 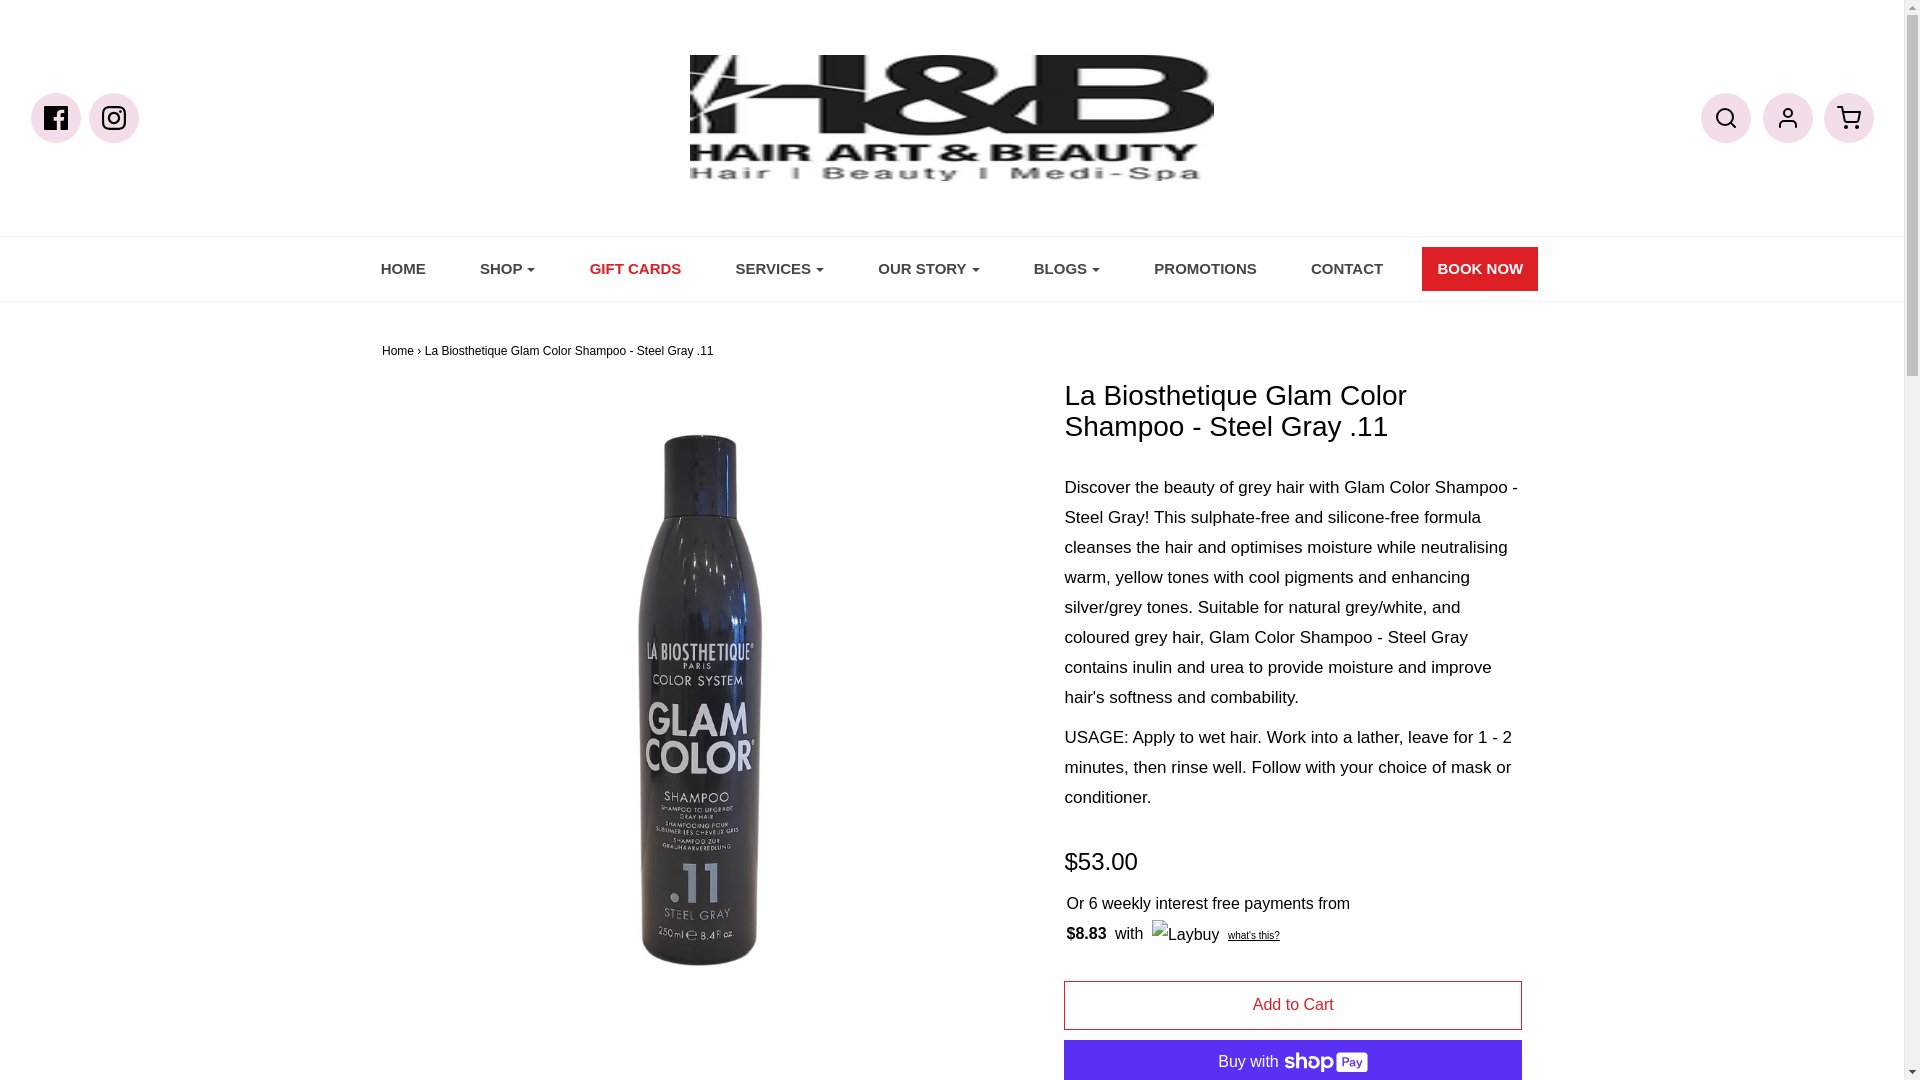 I want to click on Log in, so click(x=1787, y=114).